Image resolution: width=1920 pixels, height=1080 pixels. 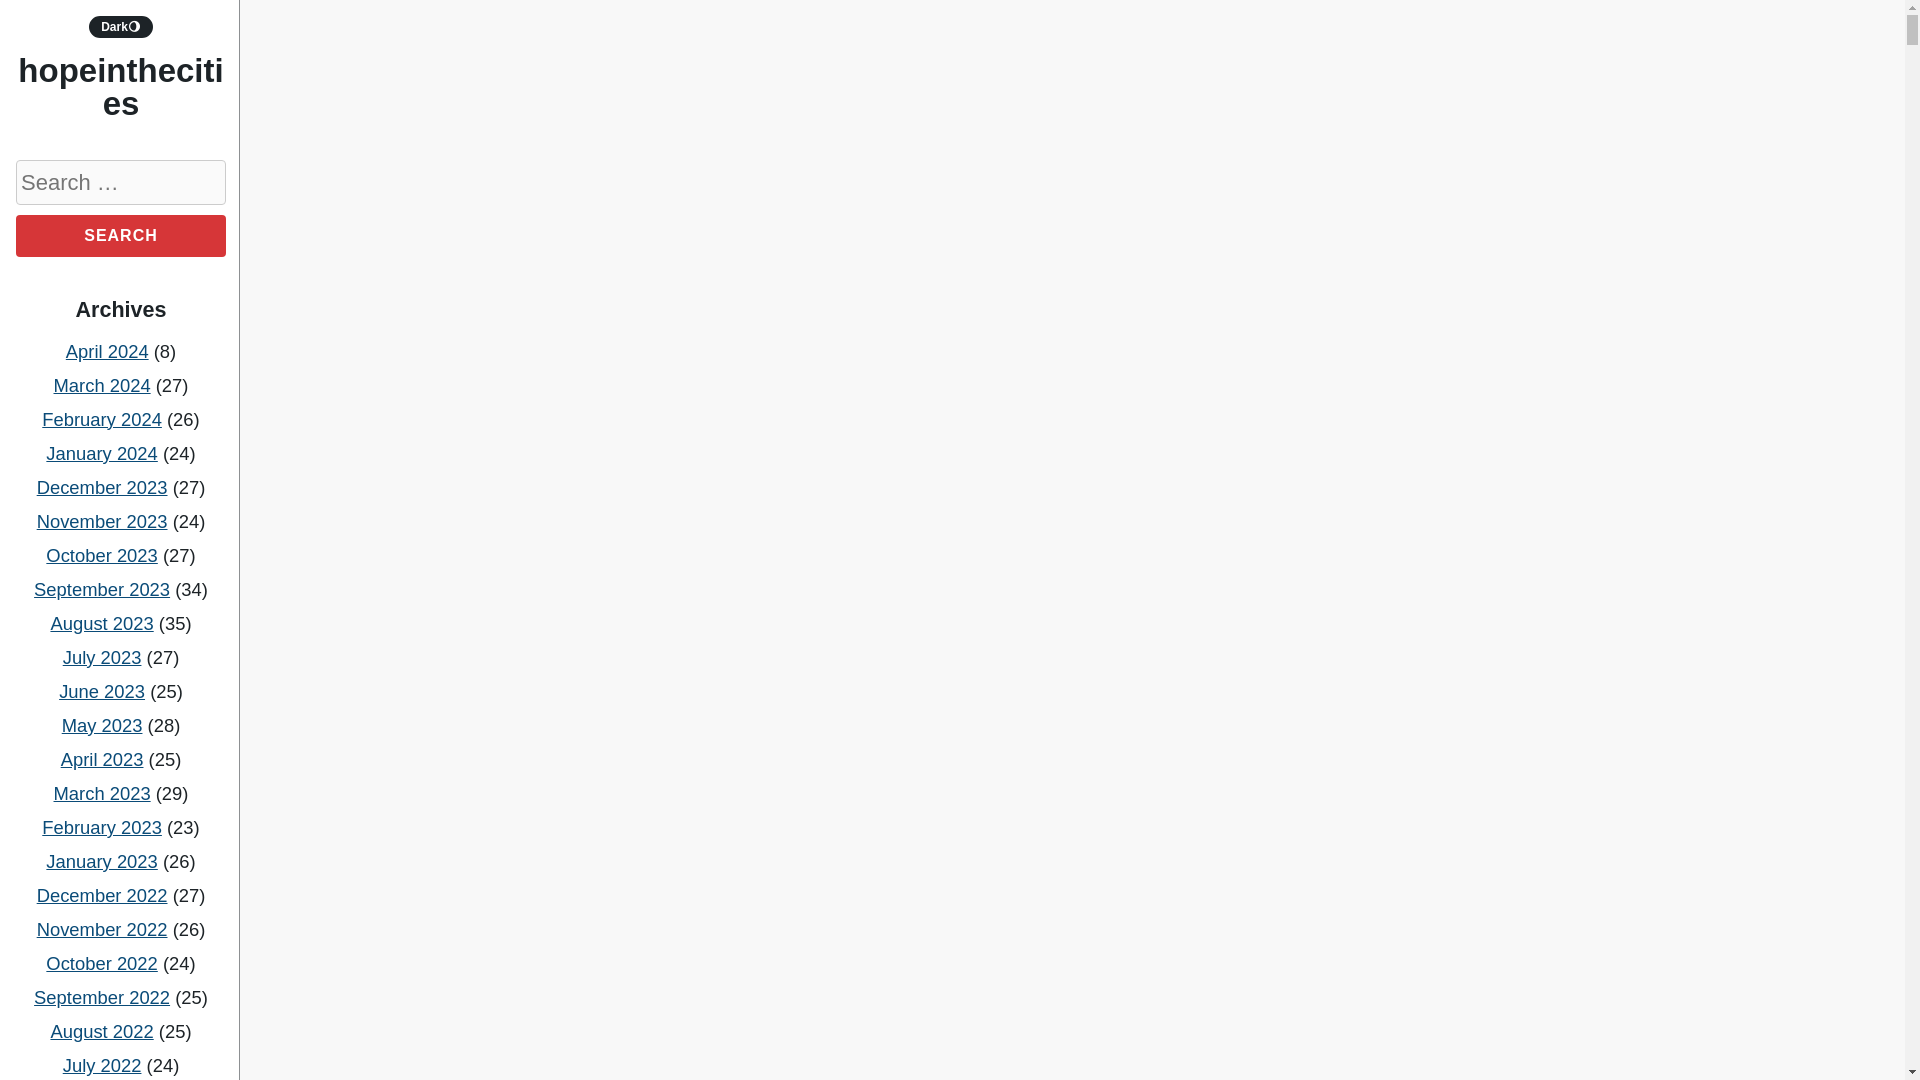 What do you see at coordinates (102, 929) in the screenshot?
I see `November 2022` at bounding box center [102, 929].